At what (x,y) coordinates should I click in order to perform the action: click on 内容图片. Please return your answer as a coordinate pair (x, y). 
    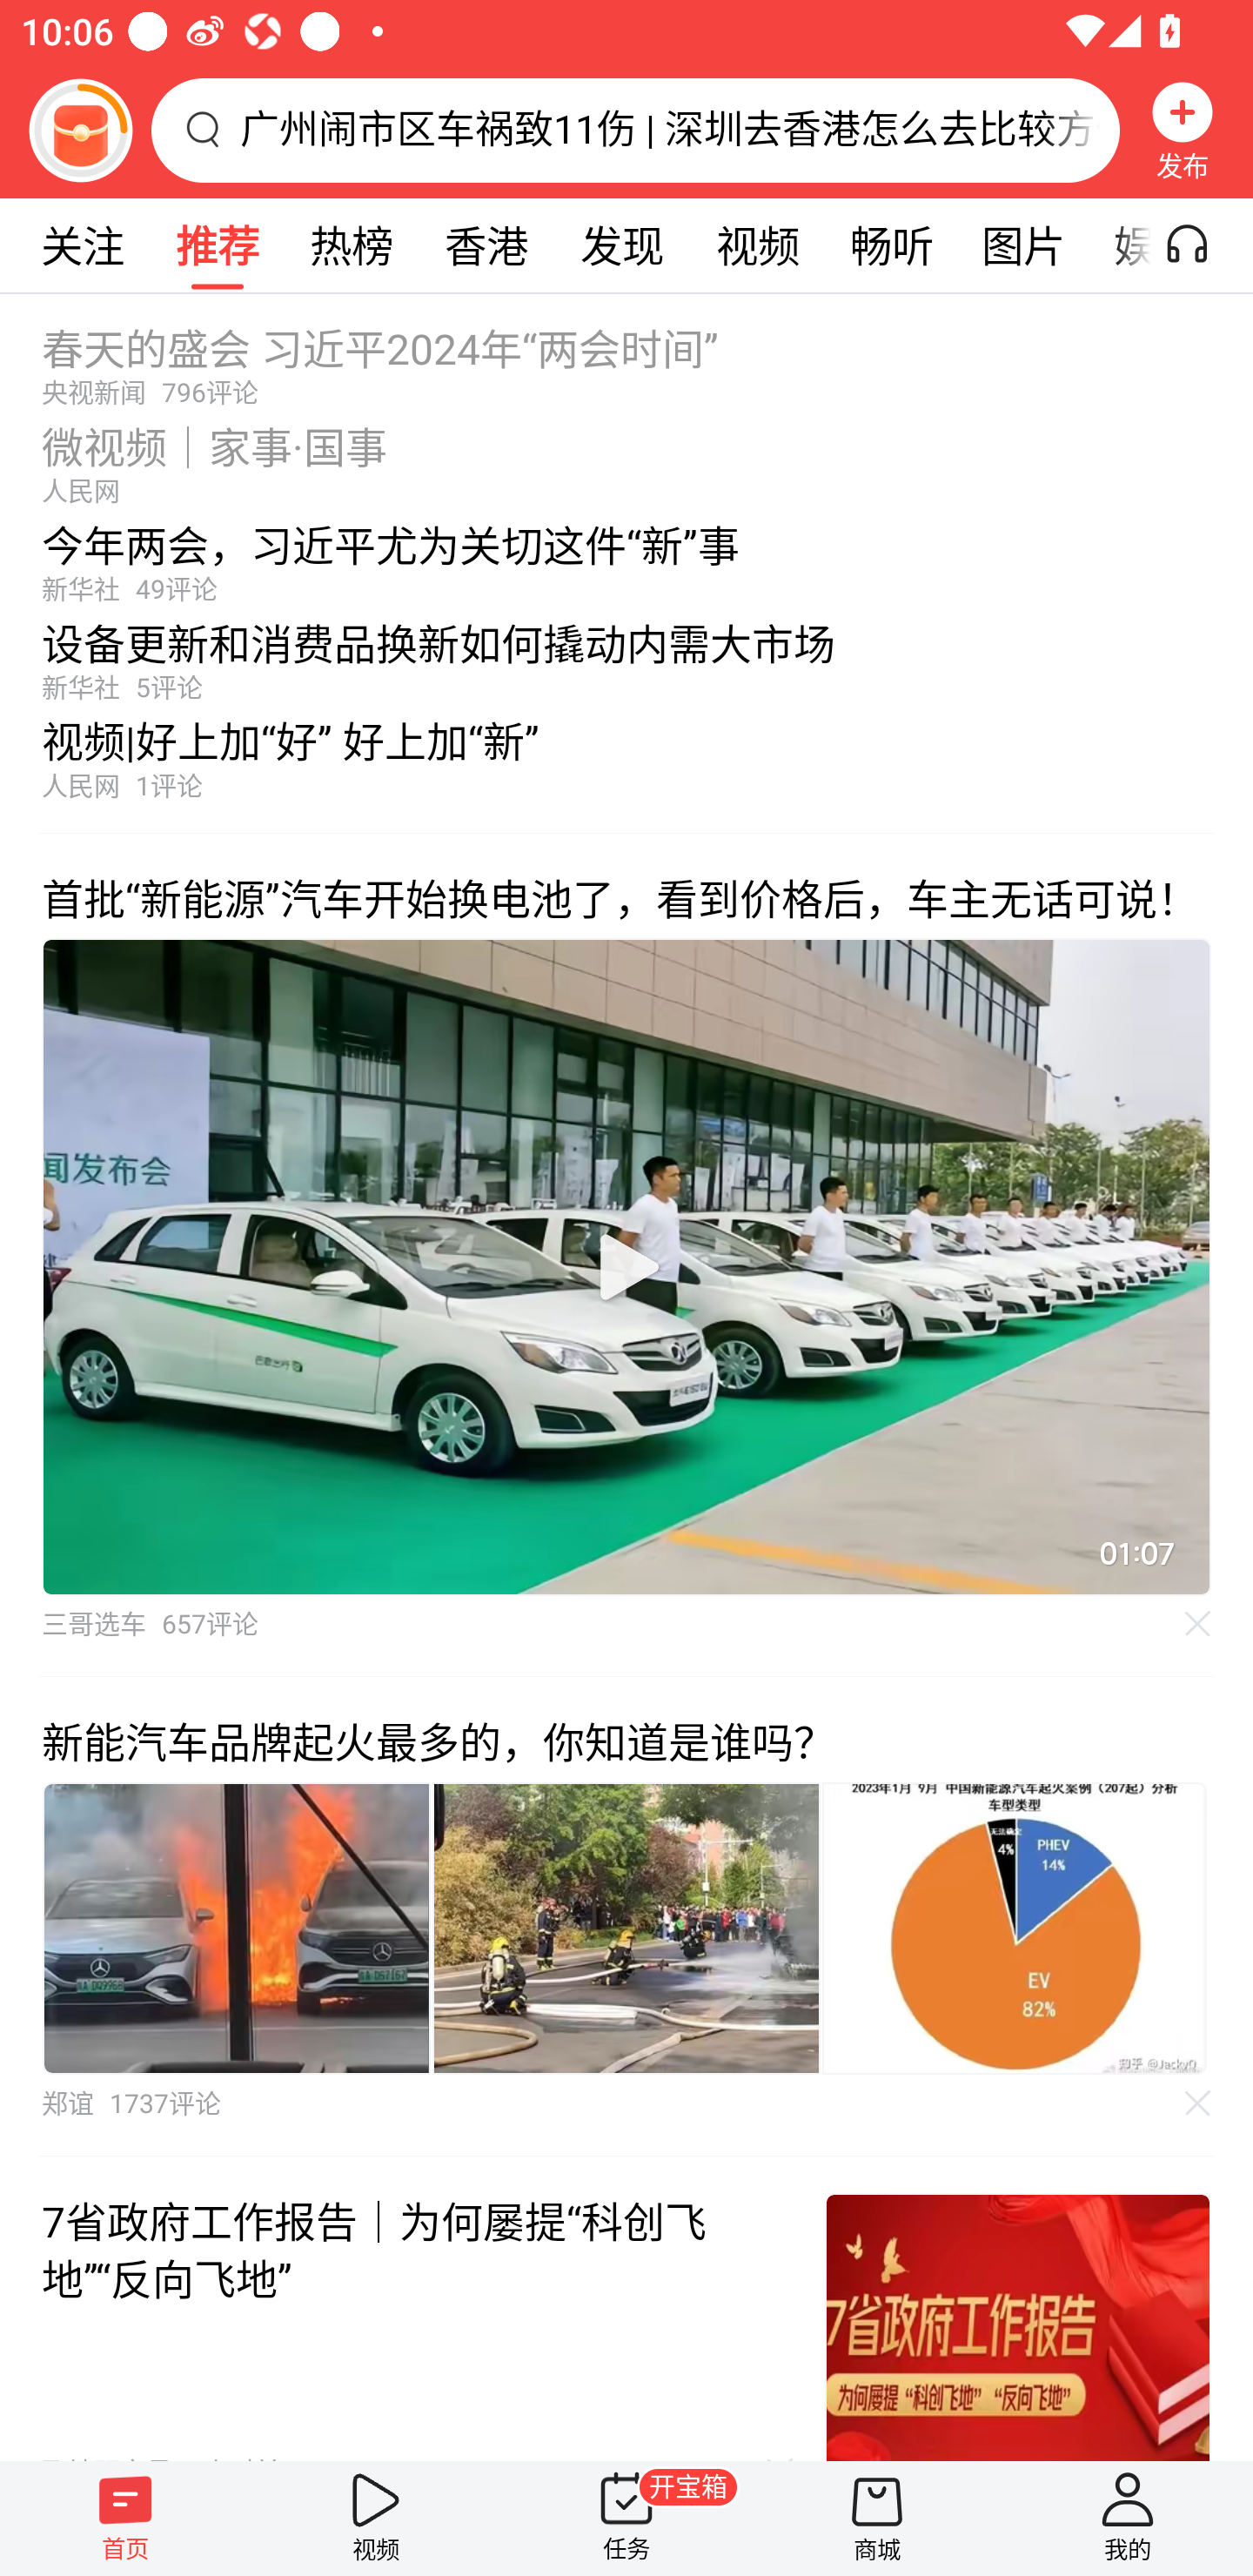
    Looking at the image, I should click on (626, 1929).